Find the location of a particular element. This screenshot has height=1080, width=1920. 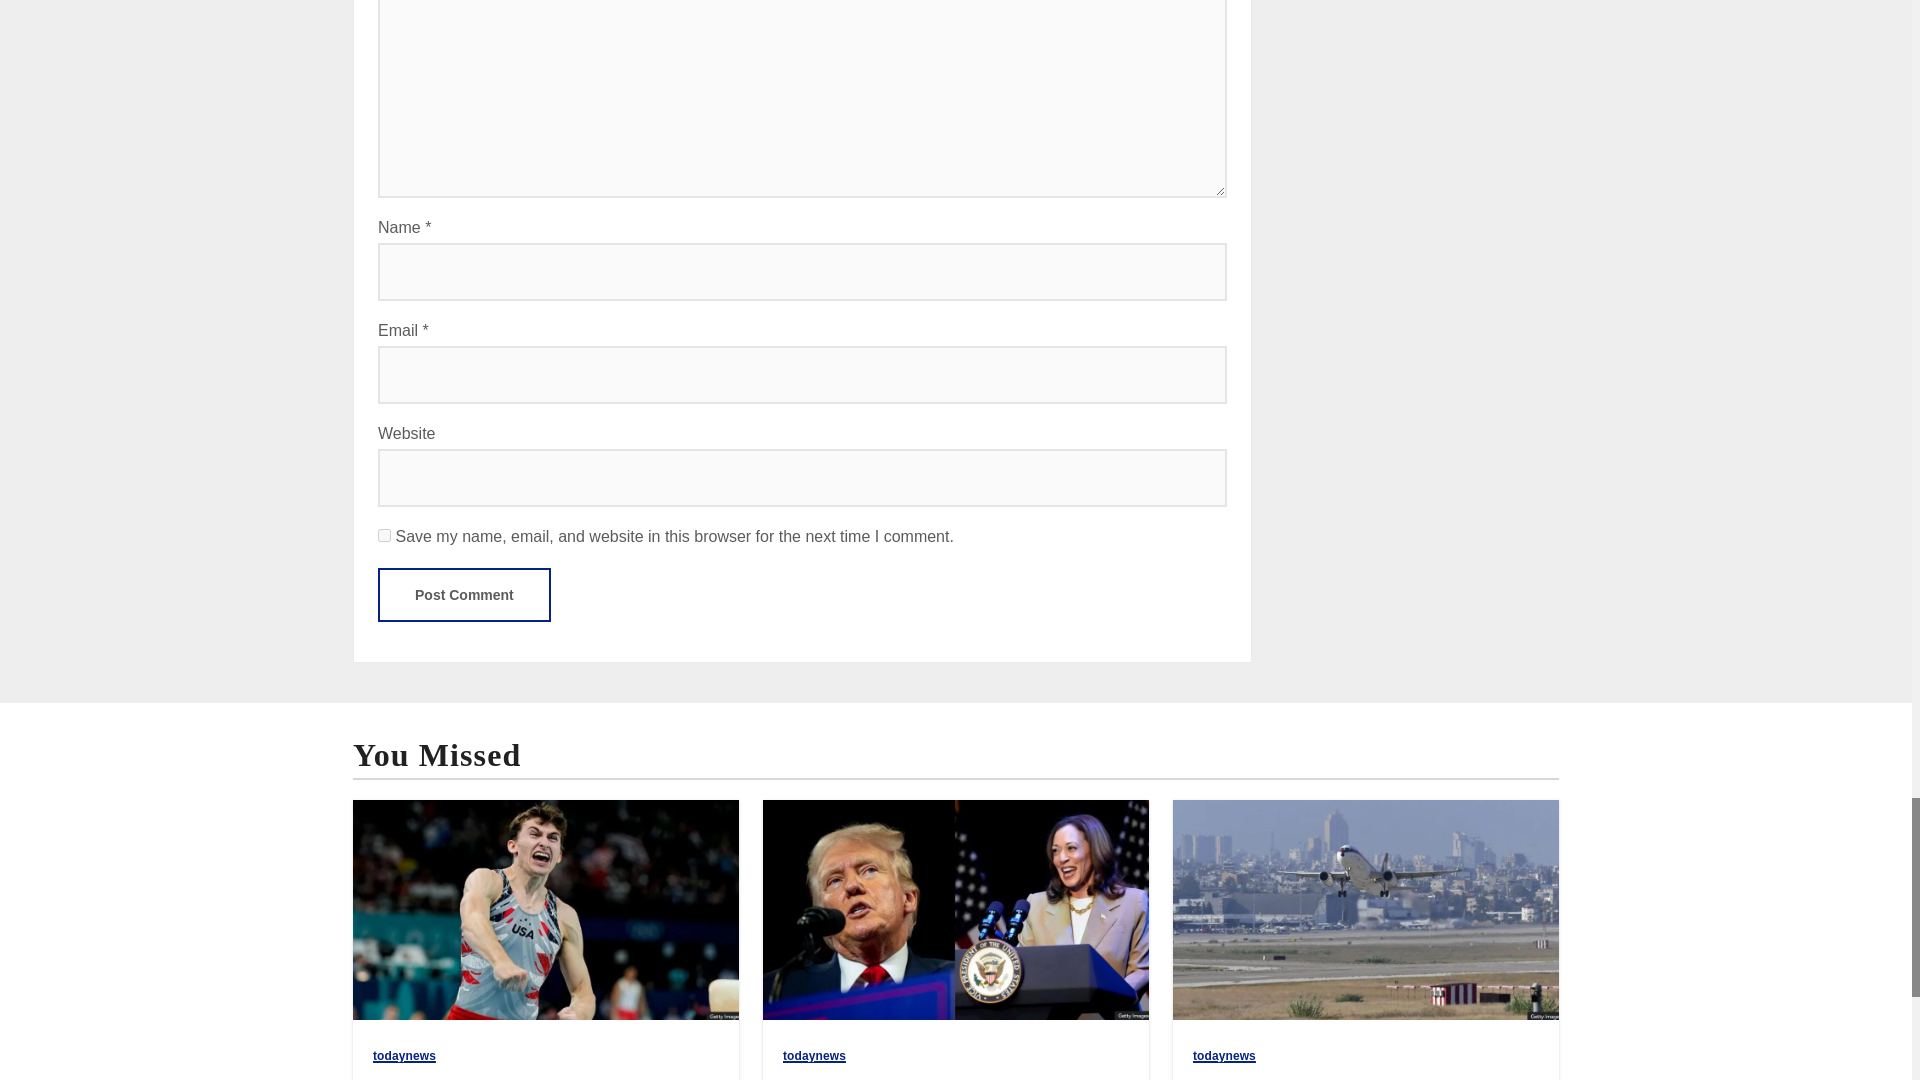

Post Comment is located at coordinates (464, 595).